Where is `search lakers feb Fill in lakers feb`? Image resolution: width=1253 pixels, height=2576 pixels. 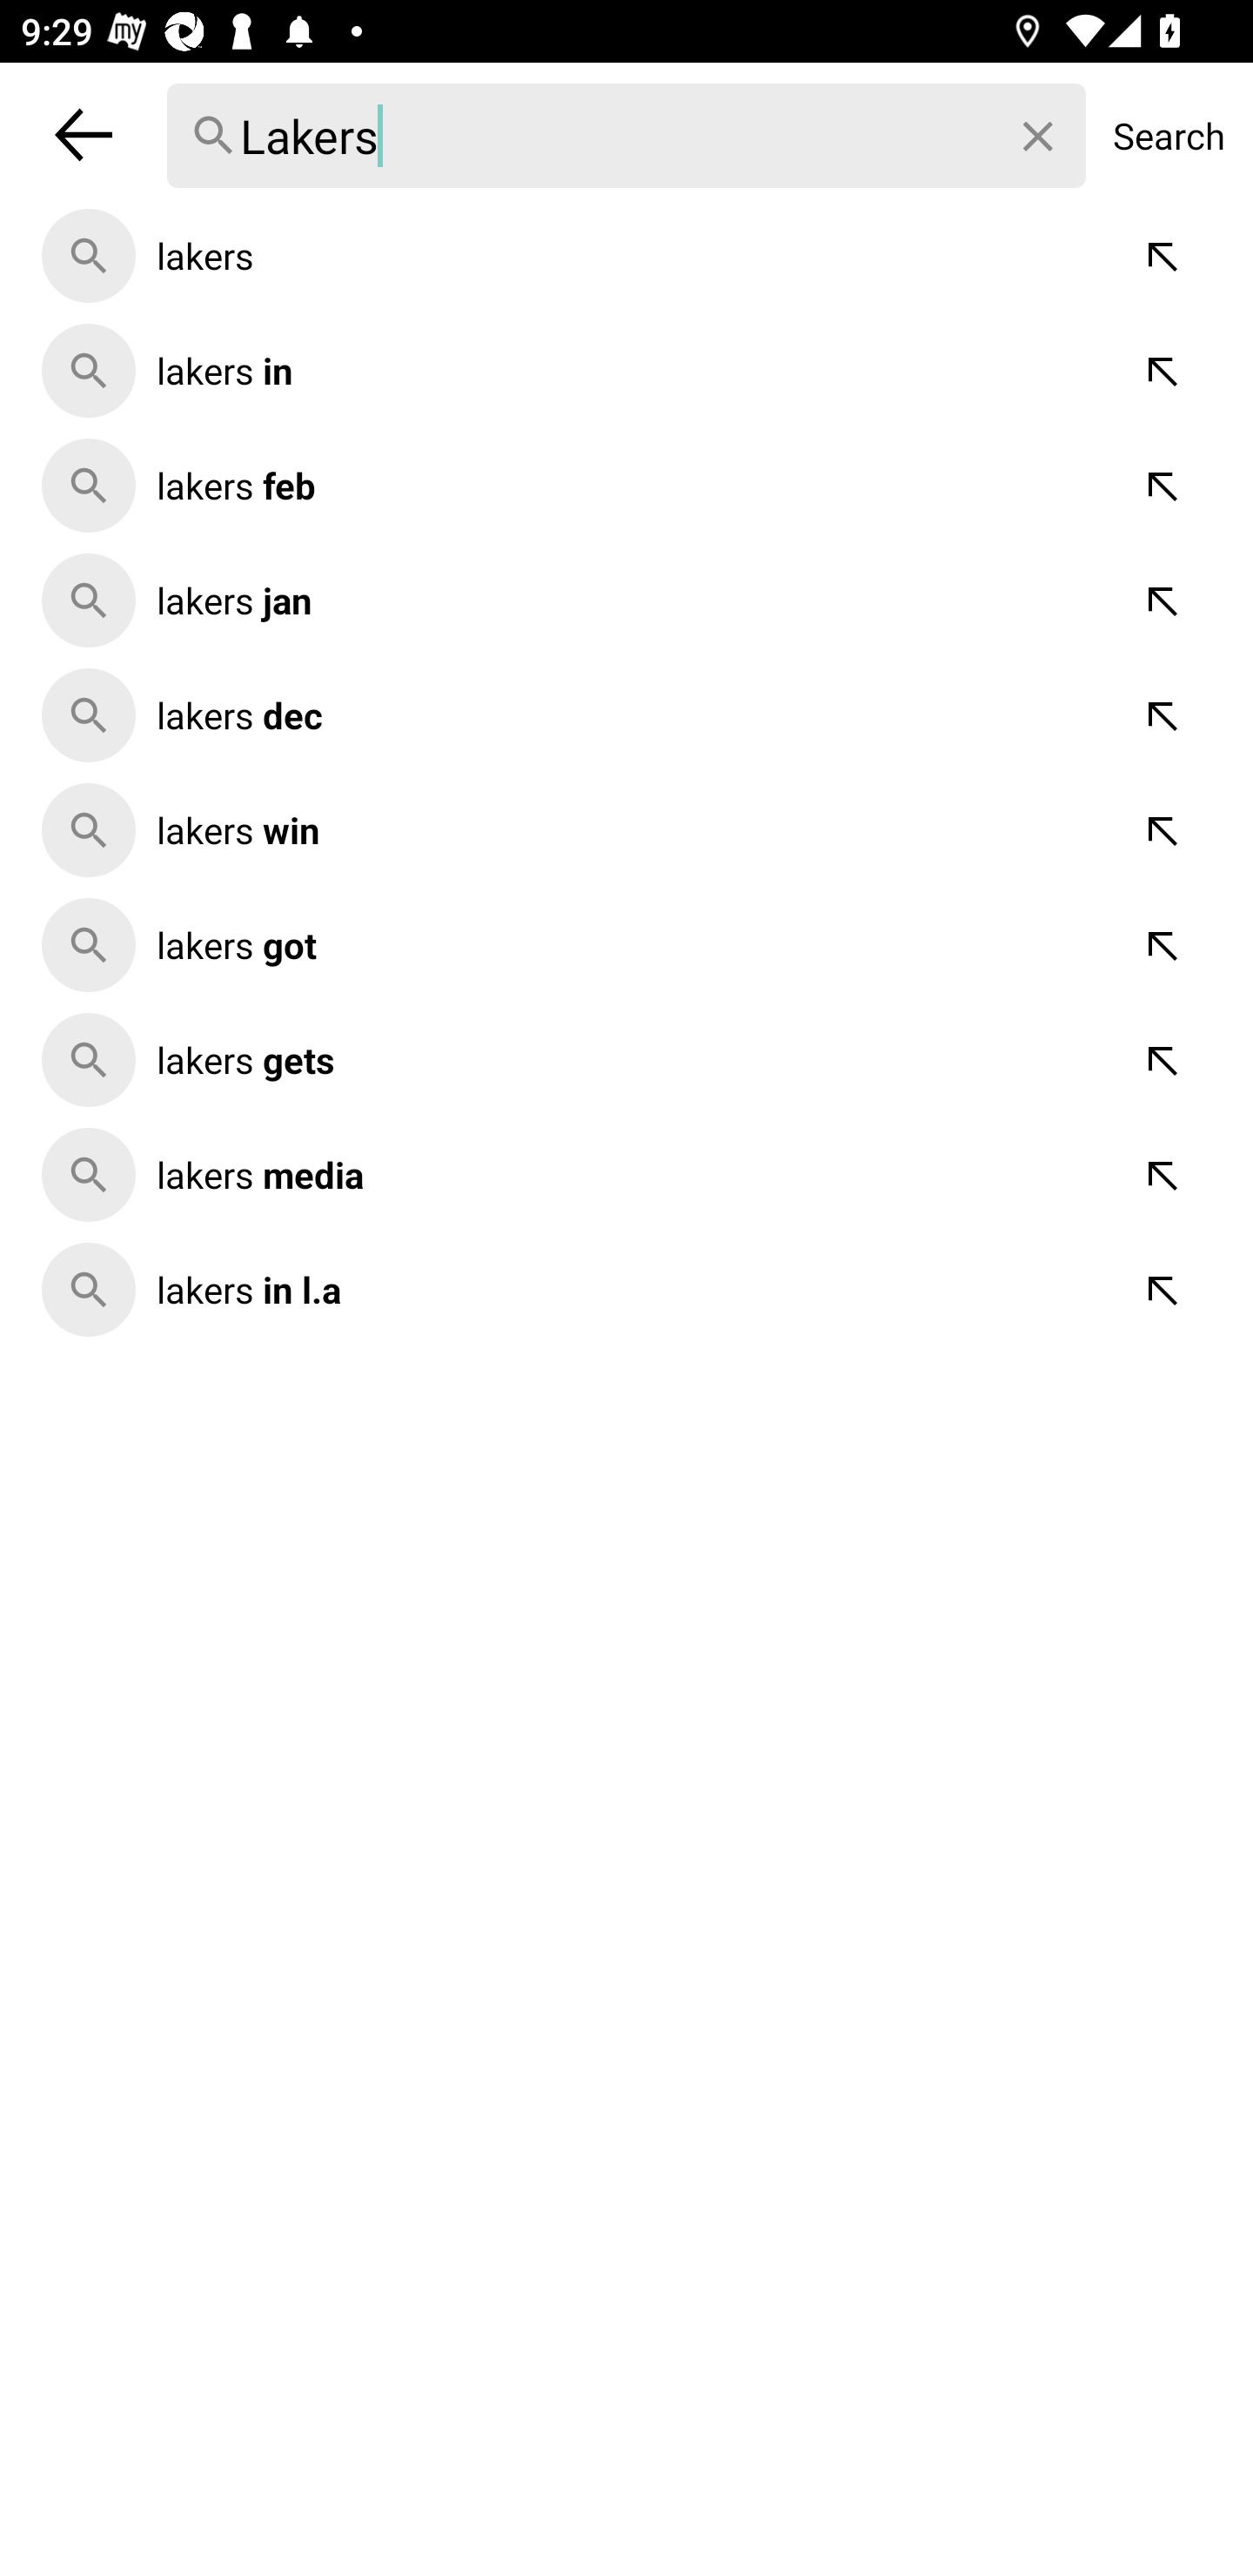
search lakers feb Fill in lakers feb is located at coordinates (626, 486).